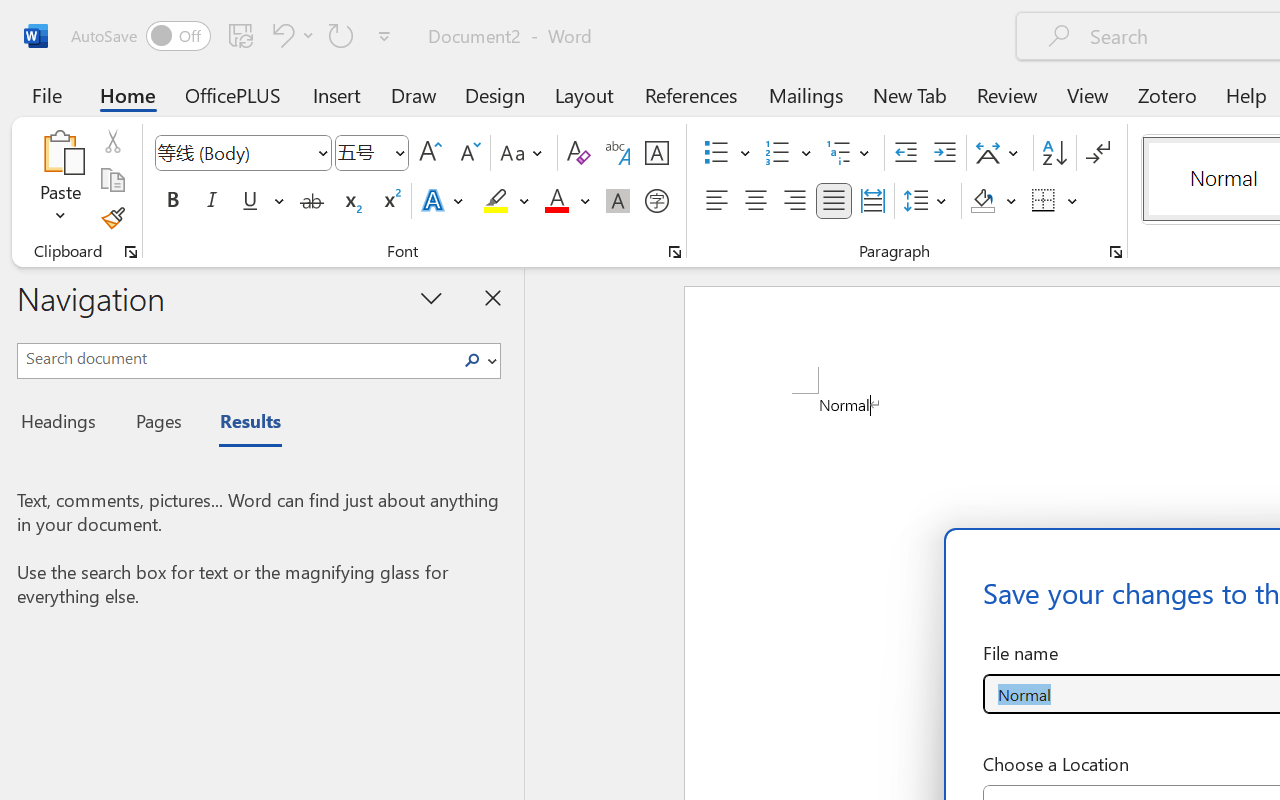 This screenshot has height=800, width=1280. What do you see at coordinates (496, 201) in the screenshot?
I see `Text Highlight Color Yellow` at bounding box center [496, 201].